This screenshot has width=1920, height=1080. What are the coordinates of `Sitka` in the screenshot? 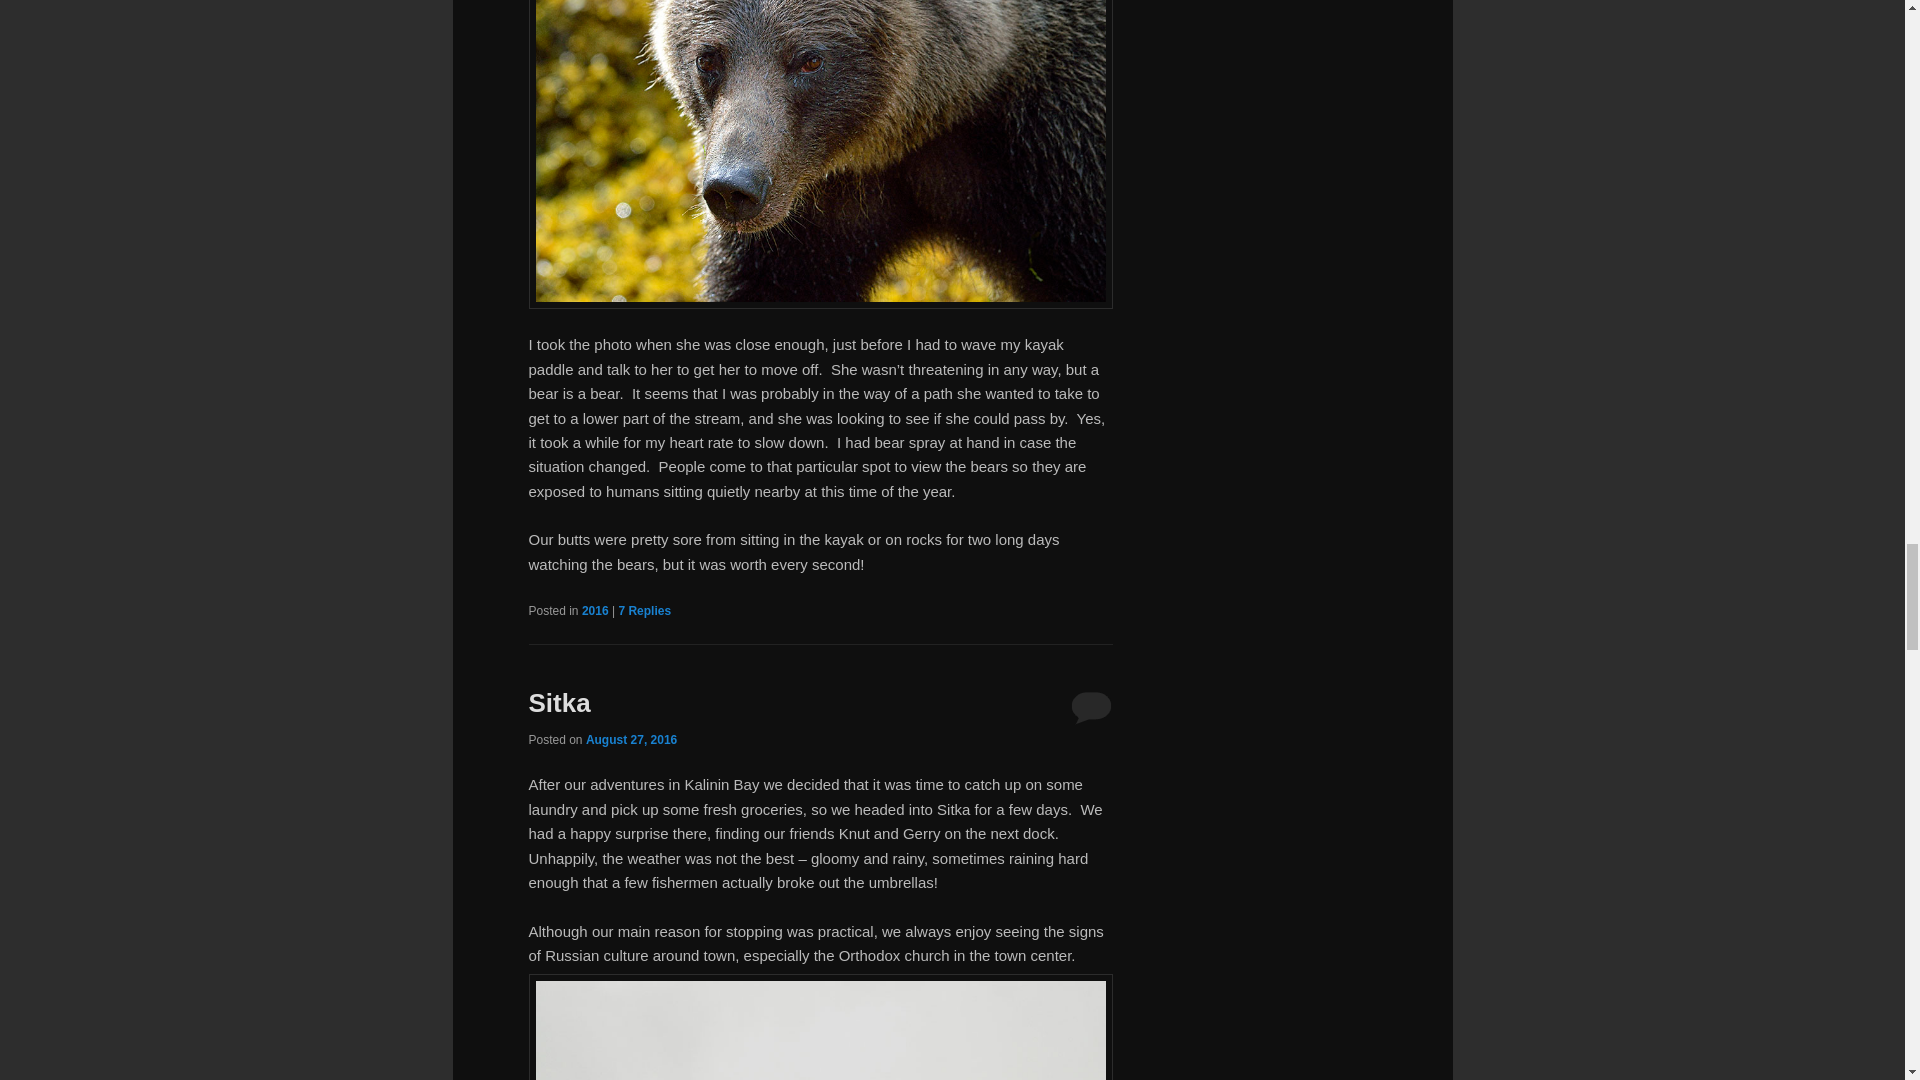 It's located at (558, 702).